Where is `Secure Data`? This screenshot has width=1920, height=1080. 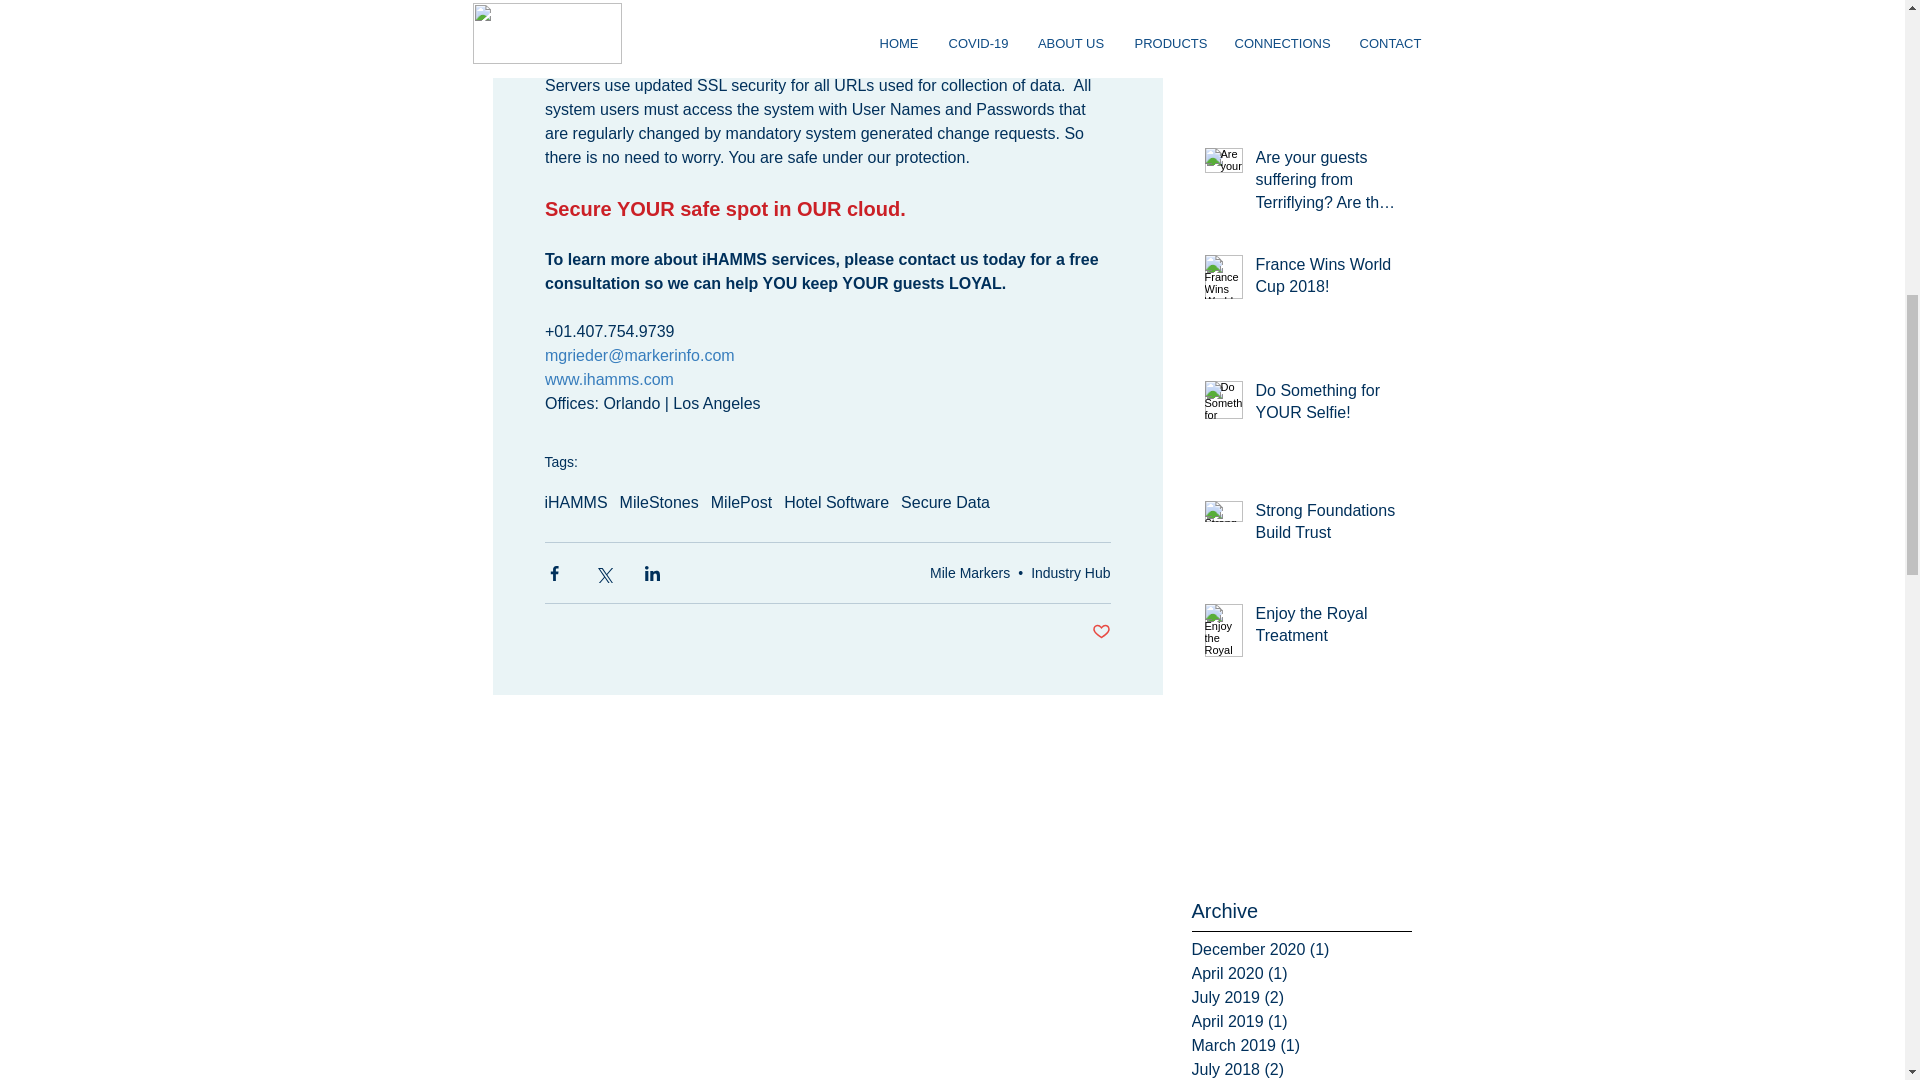 Secure Data is located at coordinates (945, 502).